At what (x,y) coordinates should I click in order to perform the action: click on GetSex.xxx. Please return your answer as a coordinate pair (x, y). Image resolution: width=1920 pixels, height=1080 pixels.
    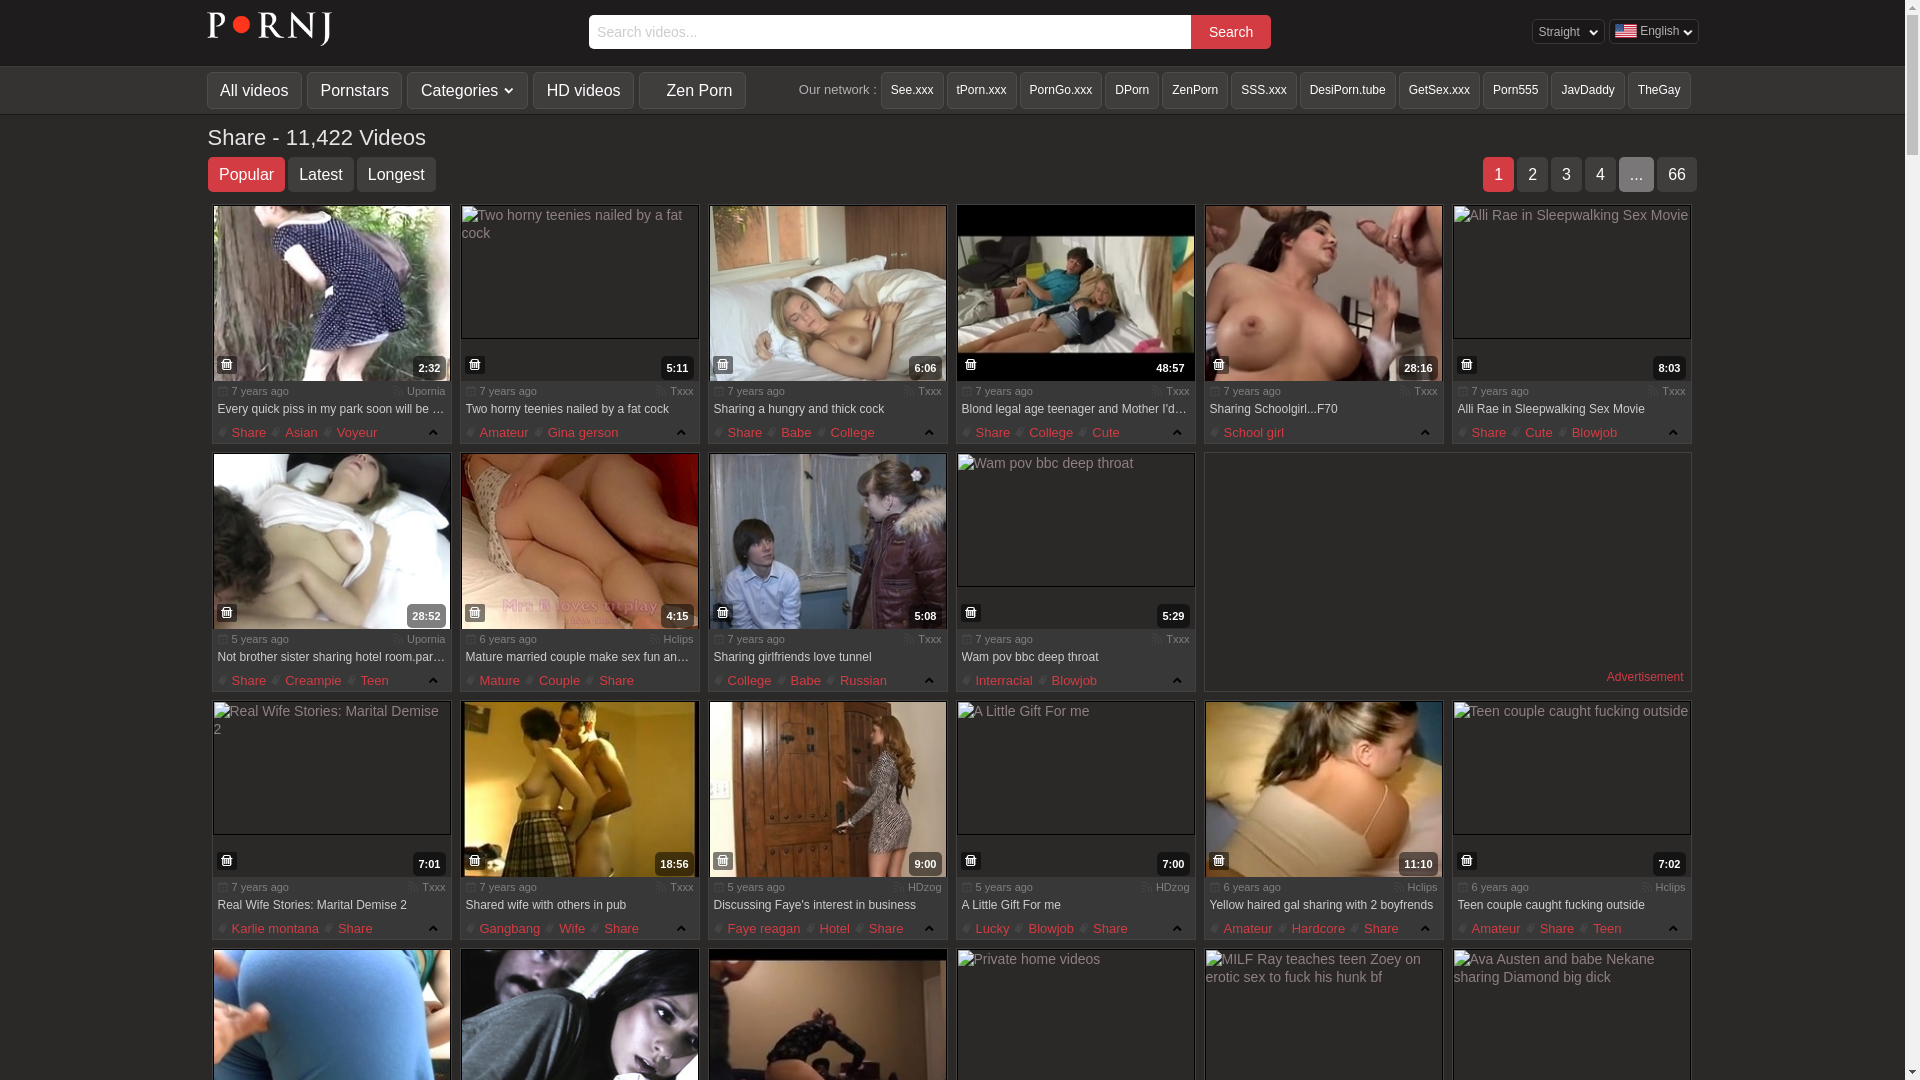
    Looking at the image, I should click on (1440, 90).